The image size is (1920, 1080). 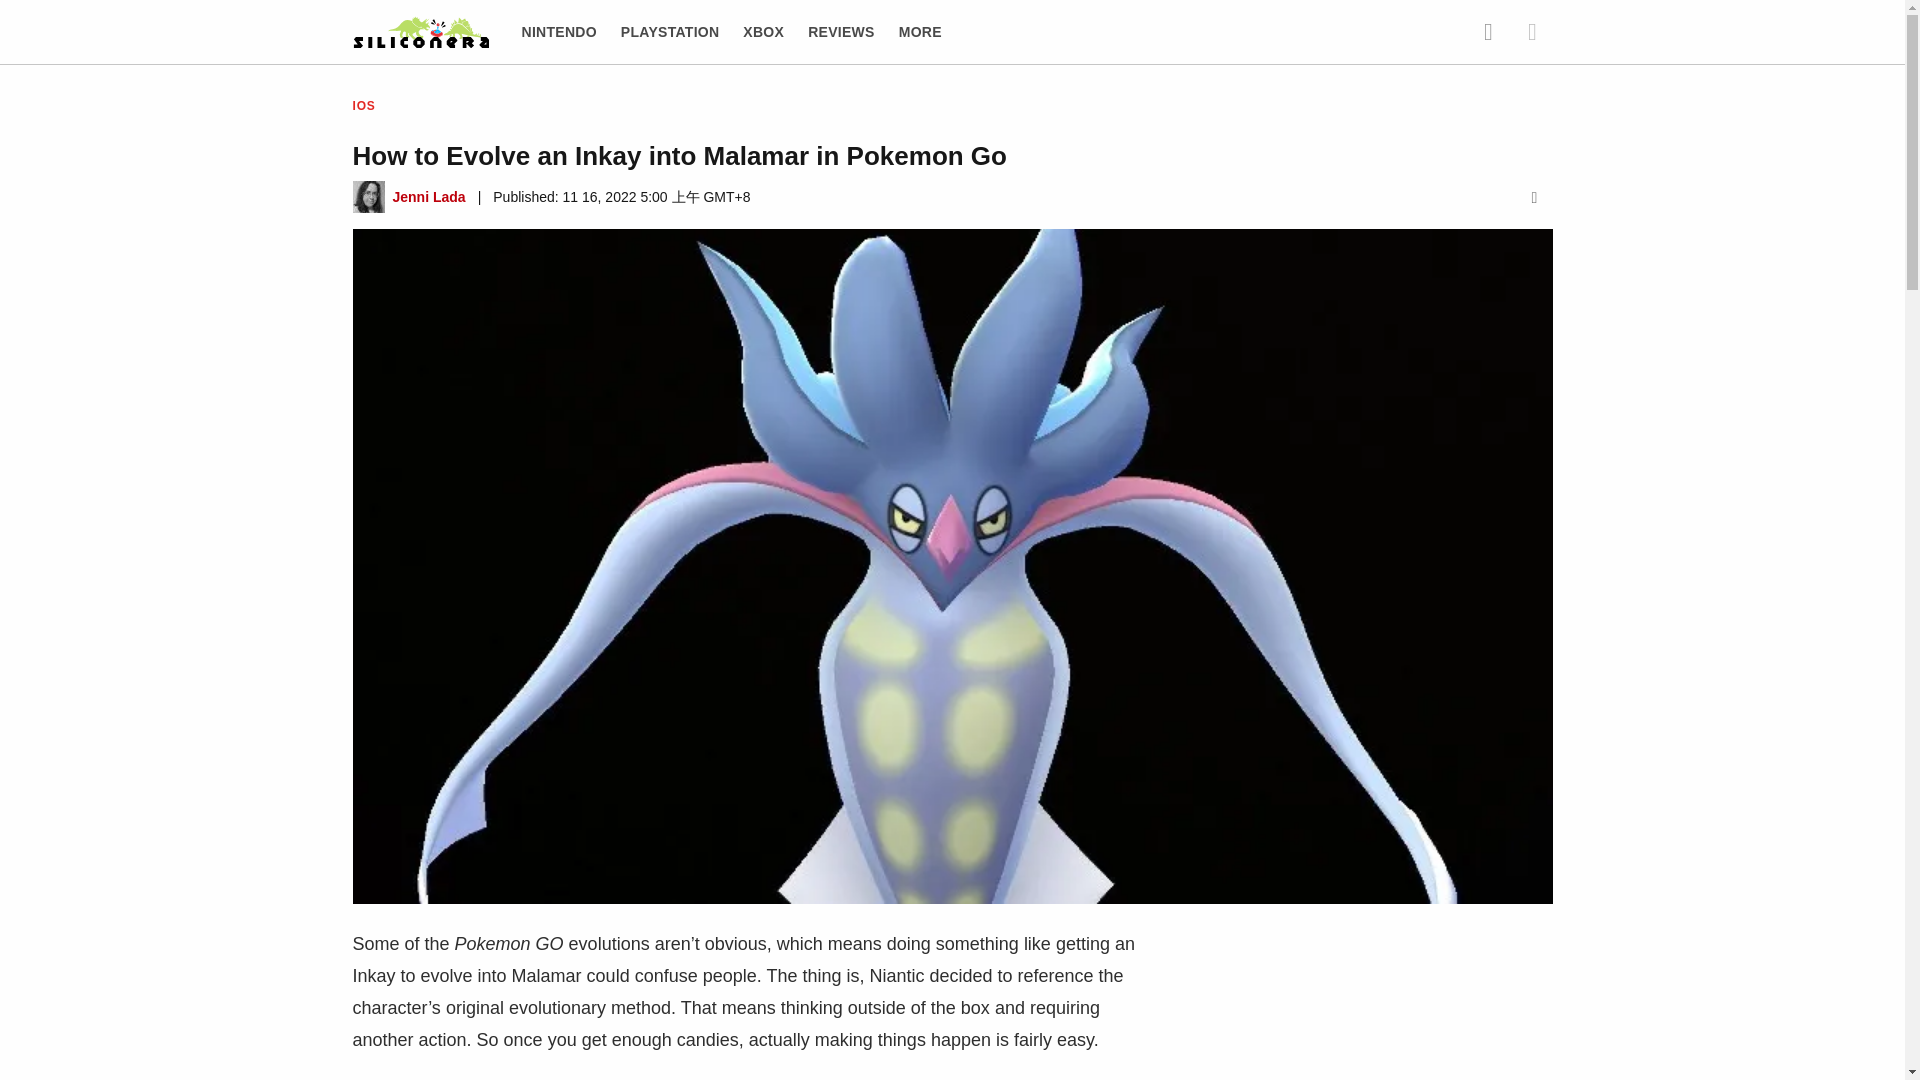 What do you see at coordinates (1532, 31) in the screenshot?
I see `Dark Mode` at bounding box center [1532, 31].